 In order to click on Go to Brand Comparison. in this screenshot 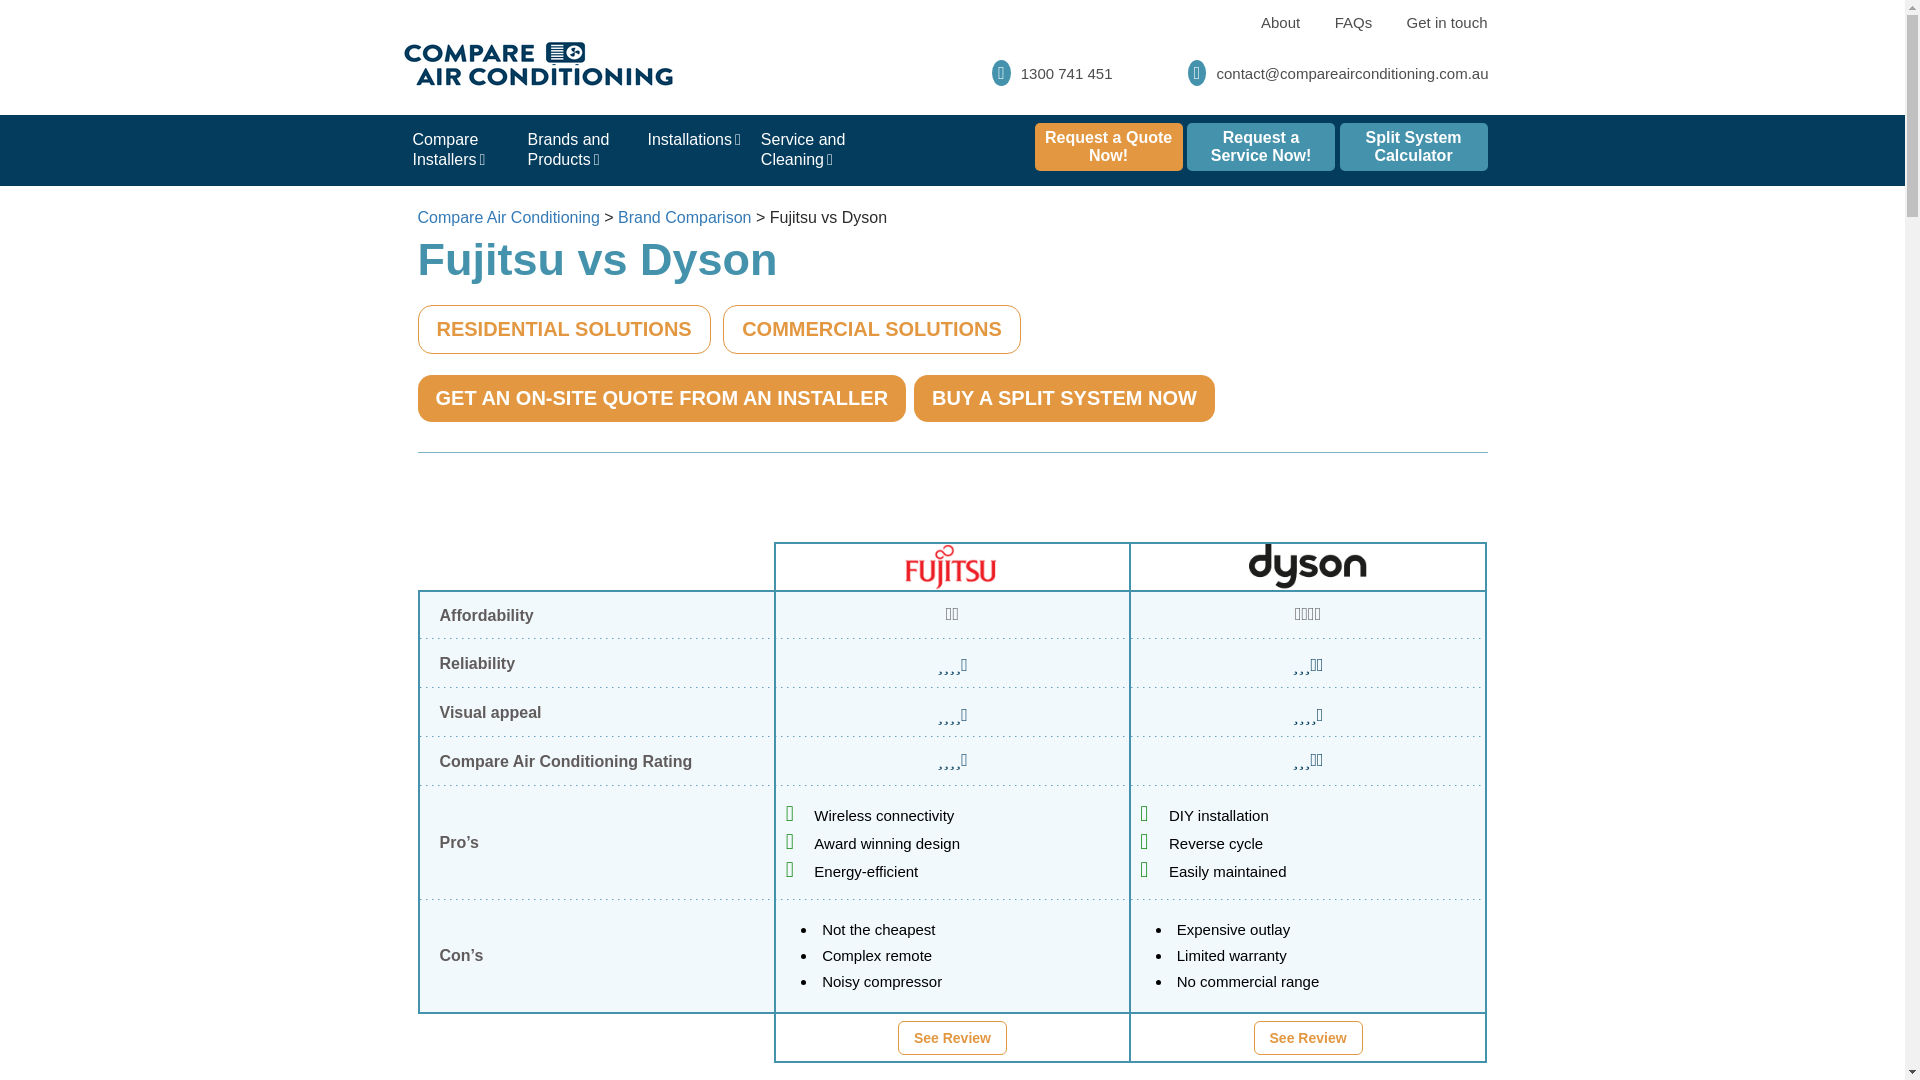, I will do `click(684, 217)`.